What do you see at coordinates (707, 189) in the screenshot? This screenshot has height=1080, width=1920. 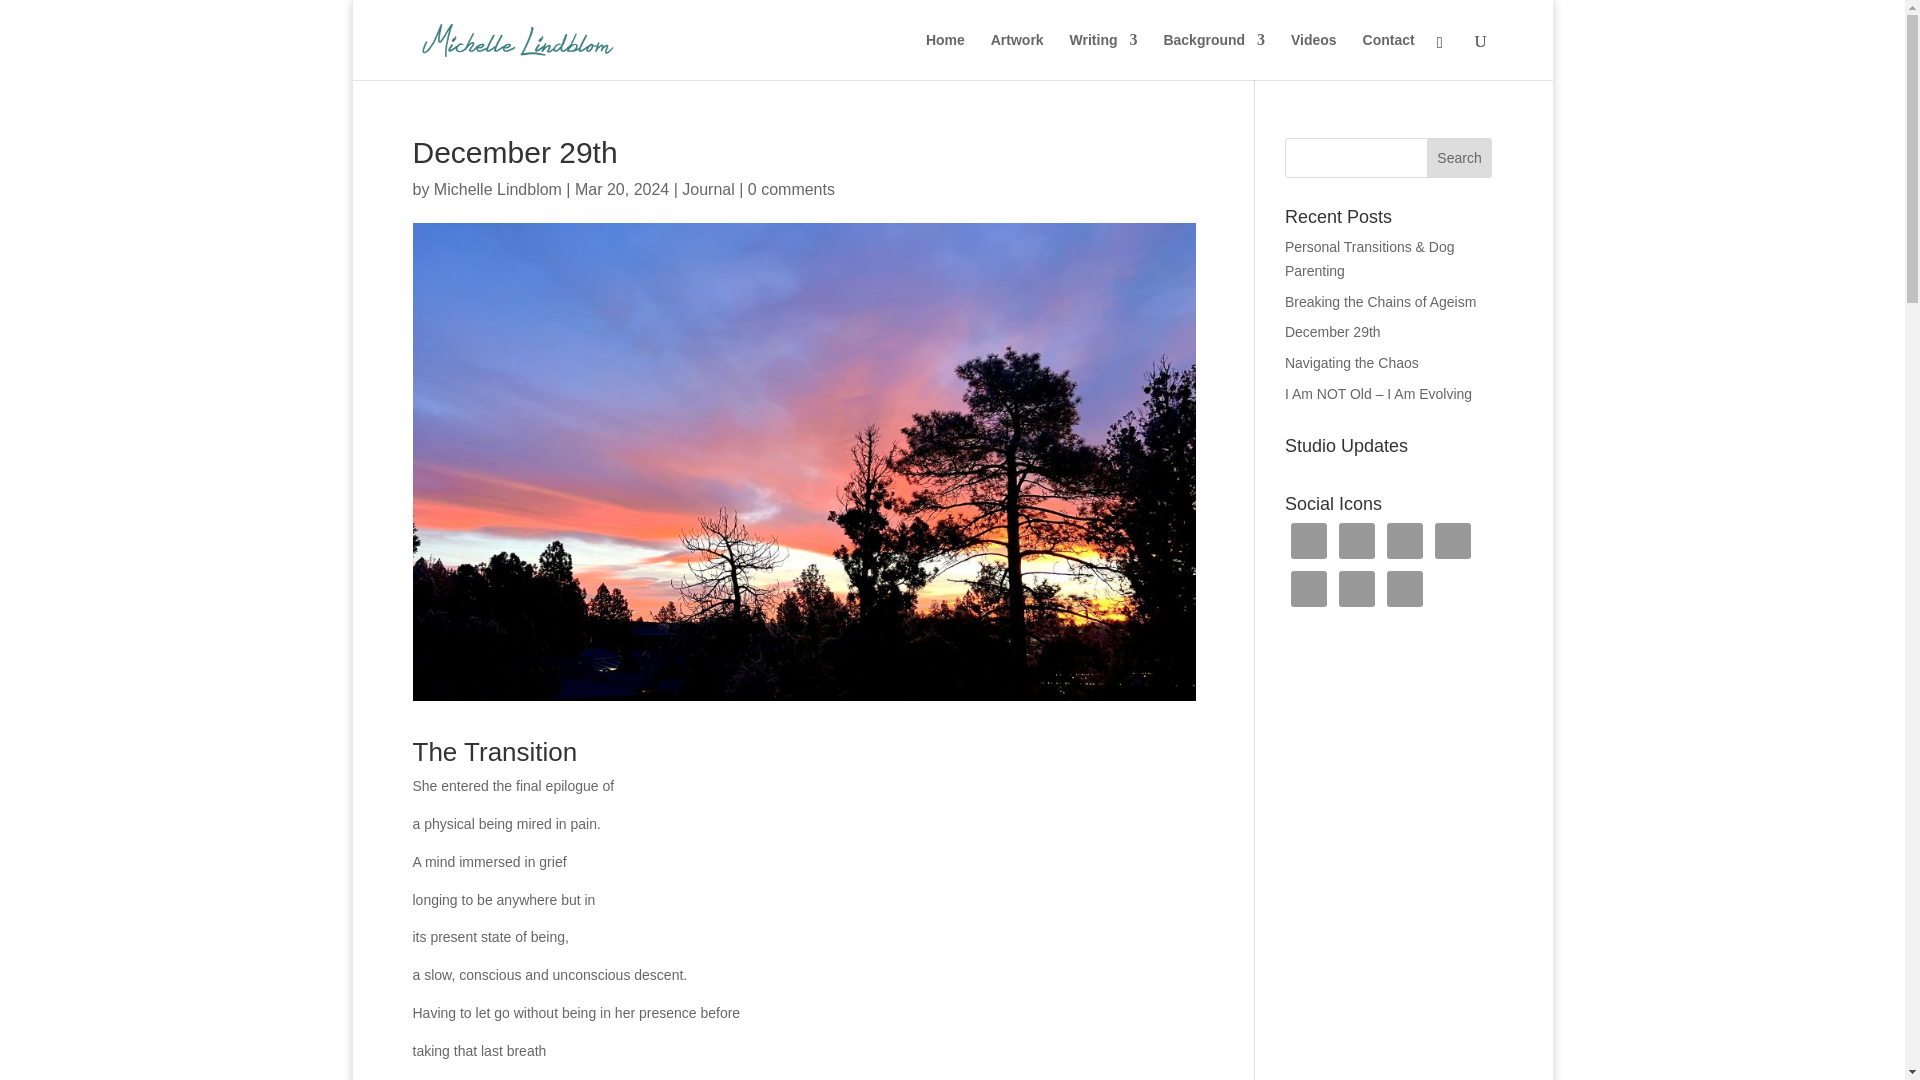 I see `Journal` at bounding box center [707, 189].